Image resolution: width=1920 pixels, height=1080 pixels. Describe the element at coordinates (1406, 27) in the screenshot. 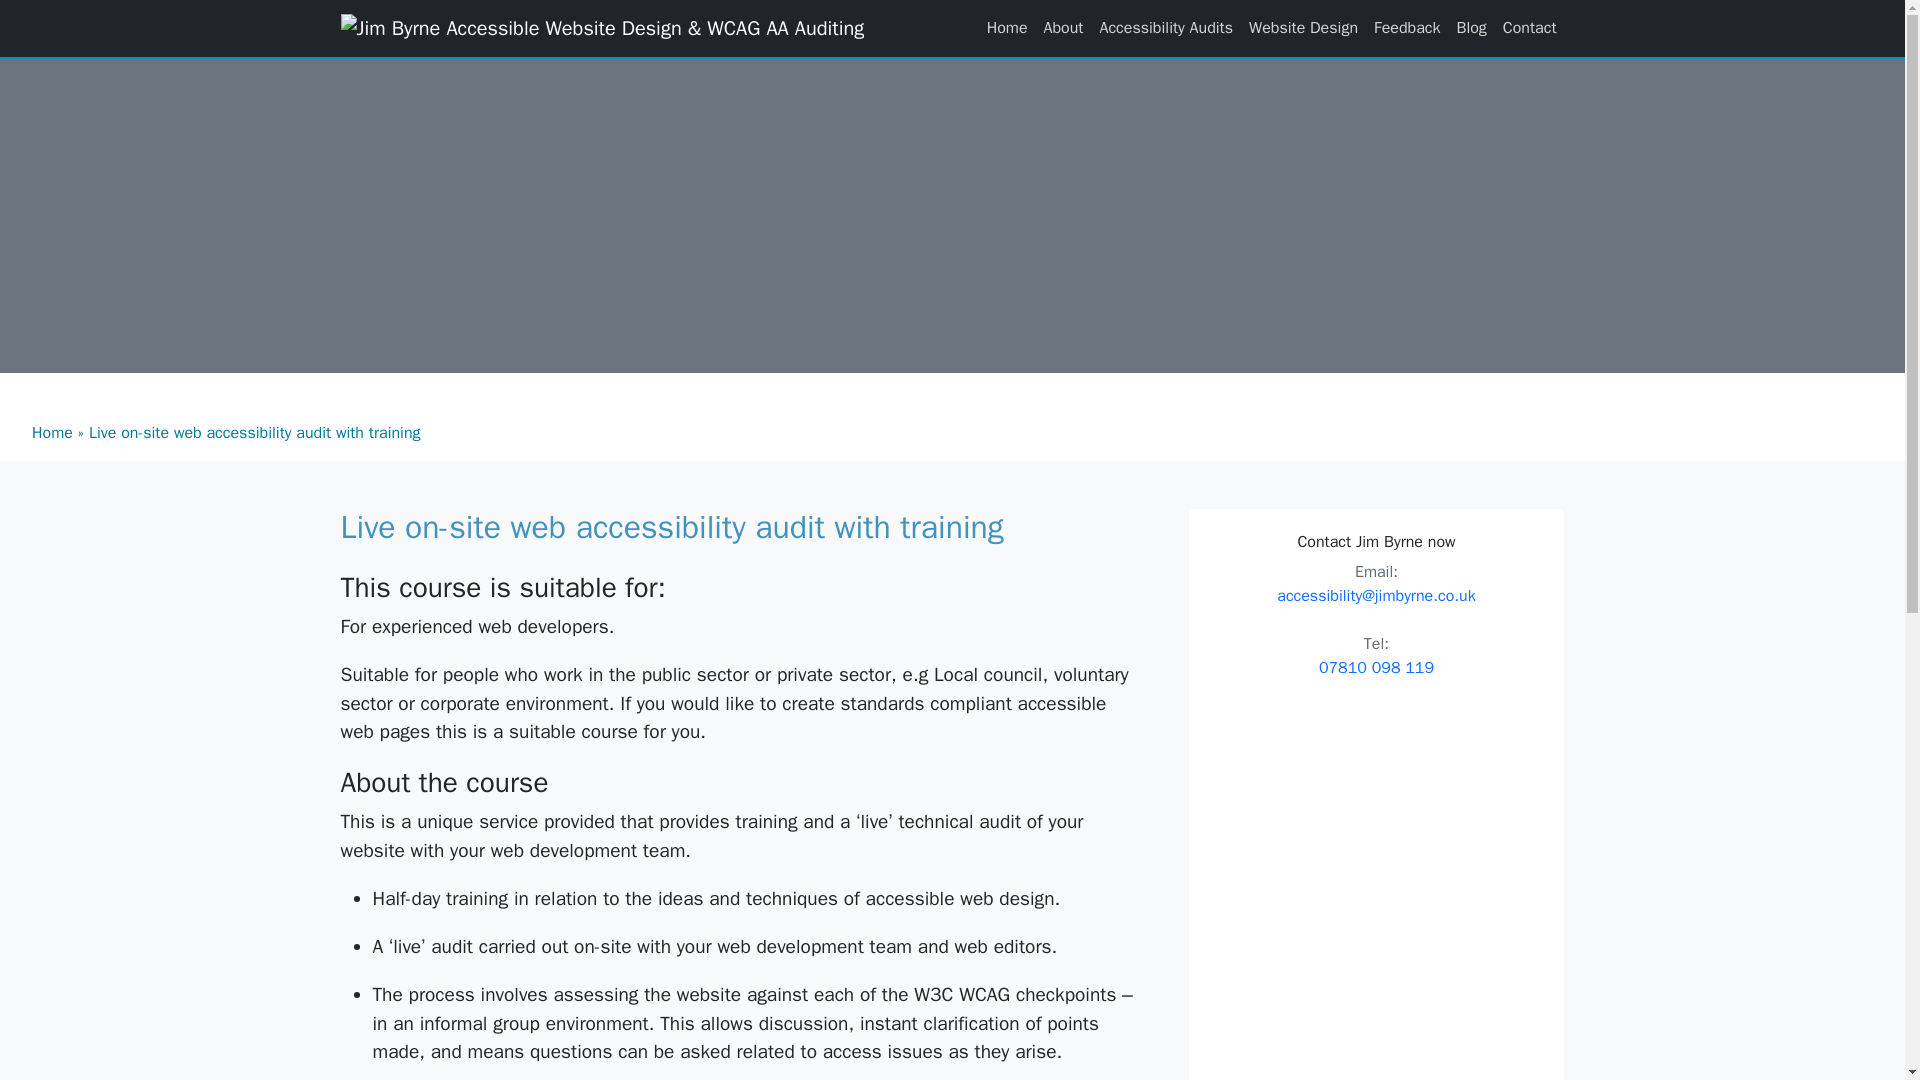

I see `Feedback` at that location.